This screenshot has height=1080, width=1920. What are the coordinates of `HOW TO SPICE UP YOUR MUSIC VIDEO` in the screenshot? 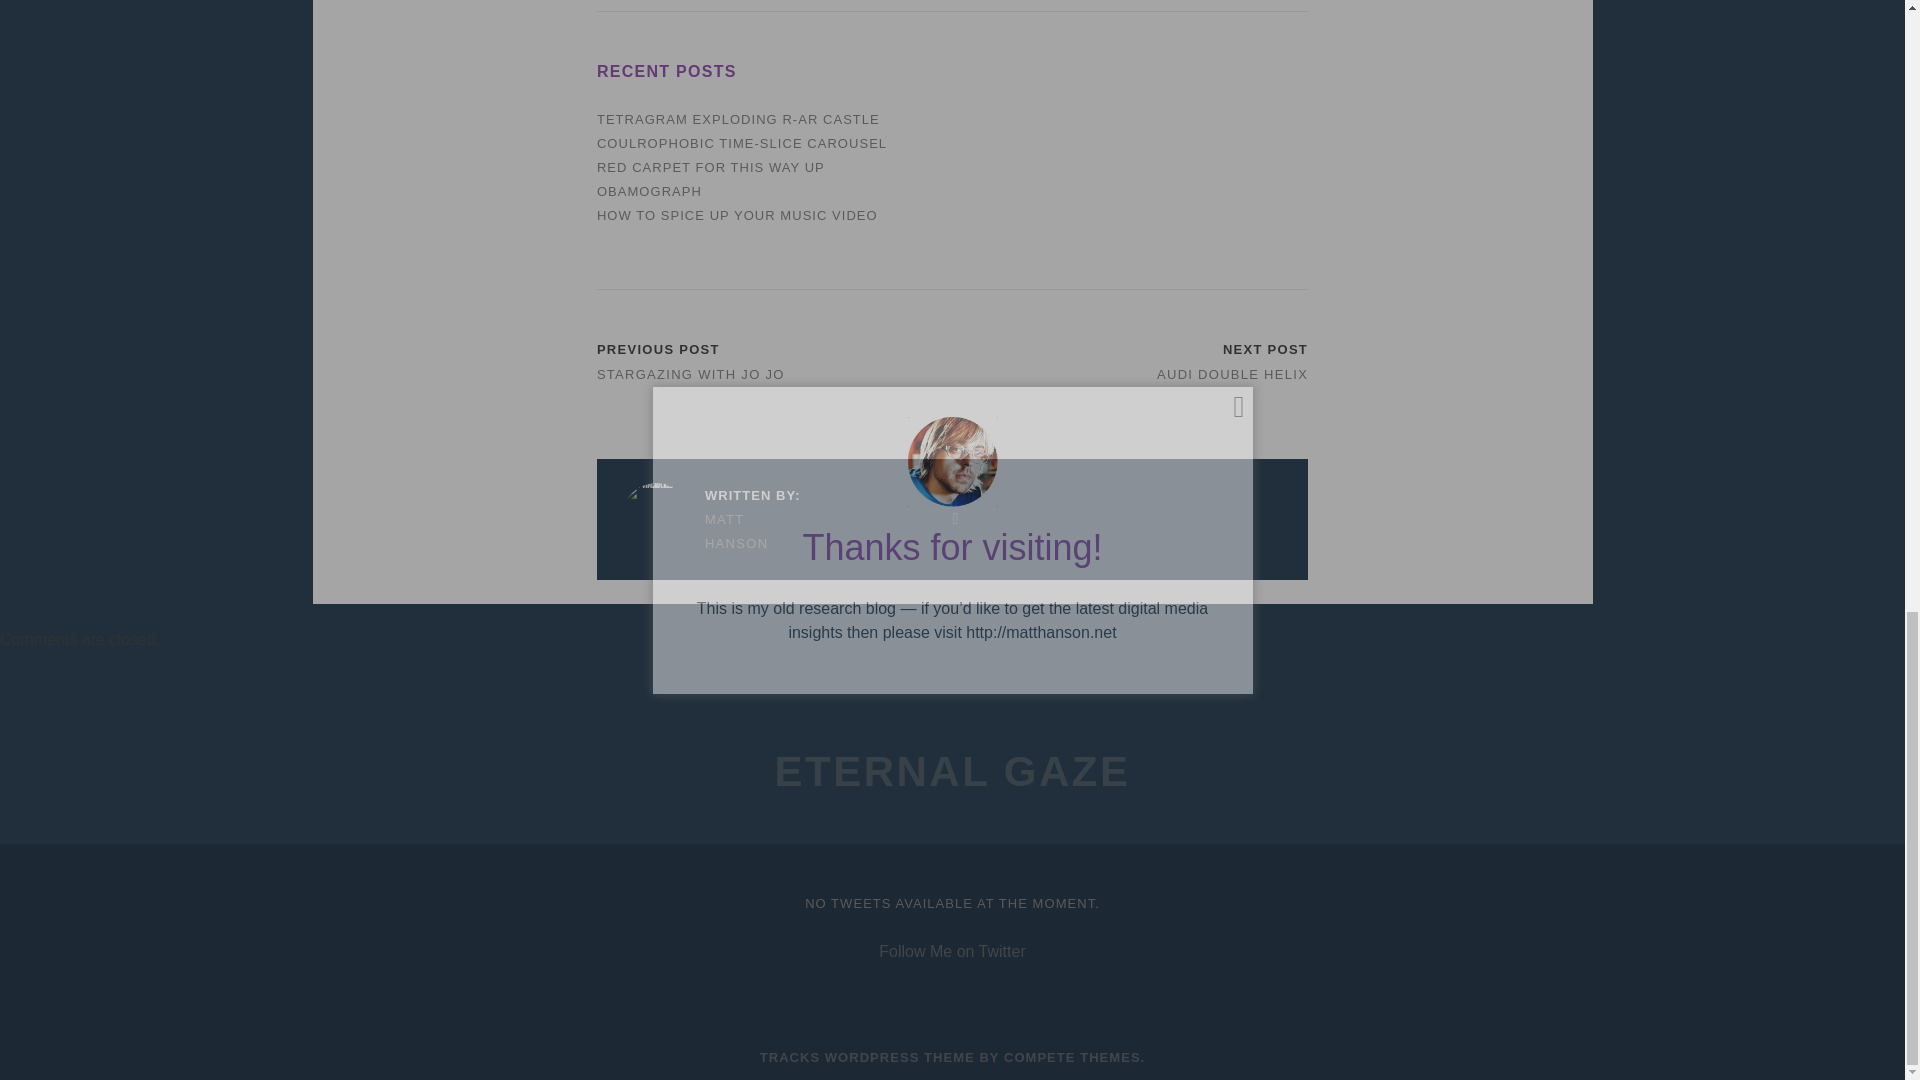 It's located at (737, 215).